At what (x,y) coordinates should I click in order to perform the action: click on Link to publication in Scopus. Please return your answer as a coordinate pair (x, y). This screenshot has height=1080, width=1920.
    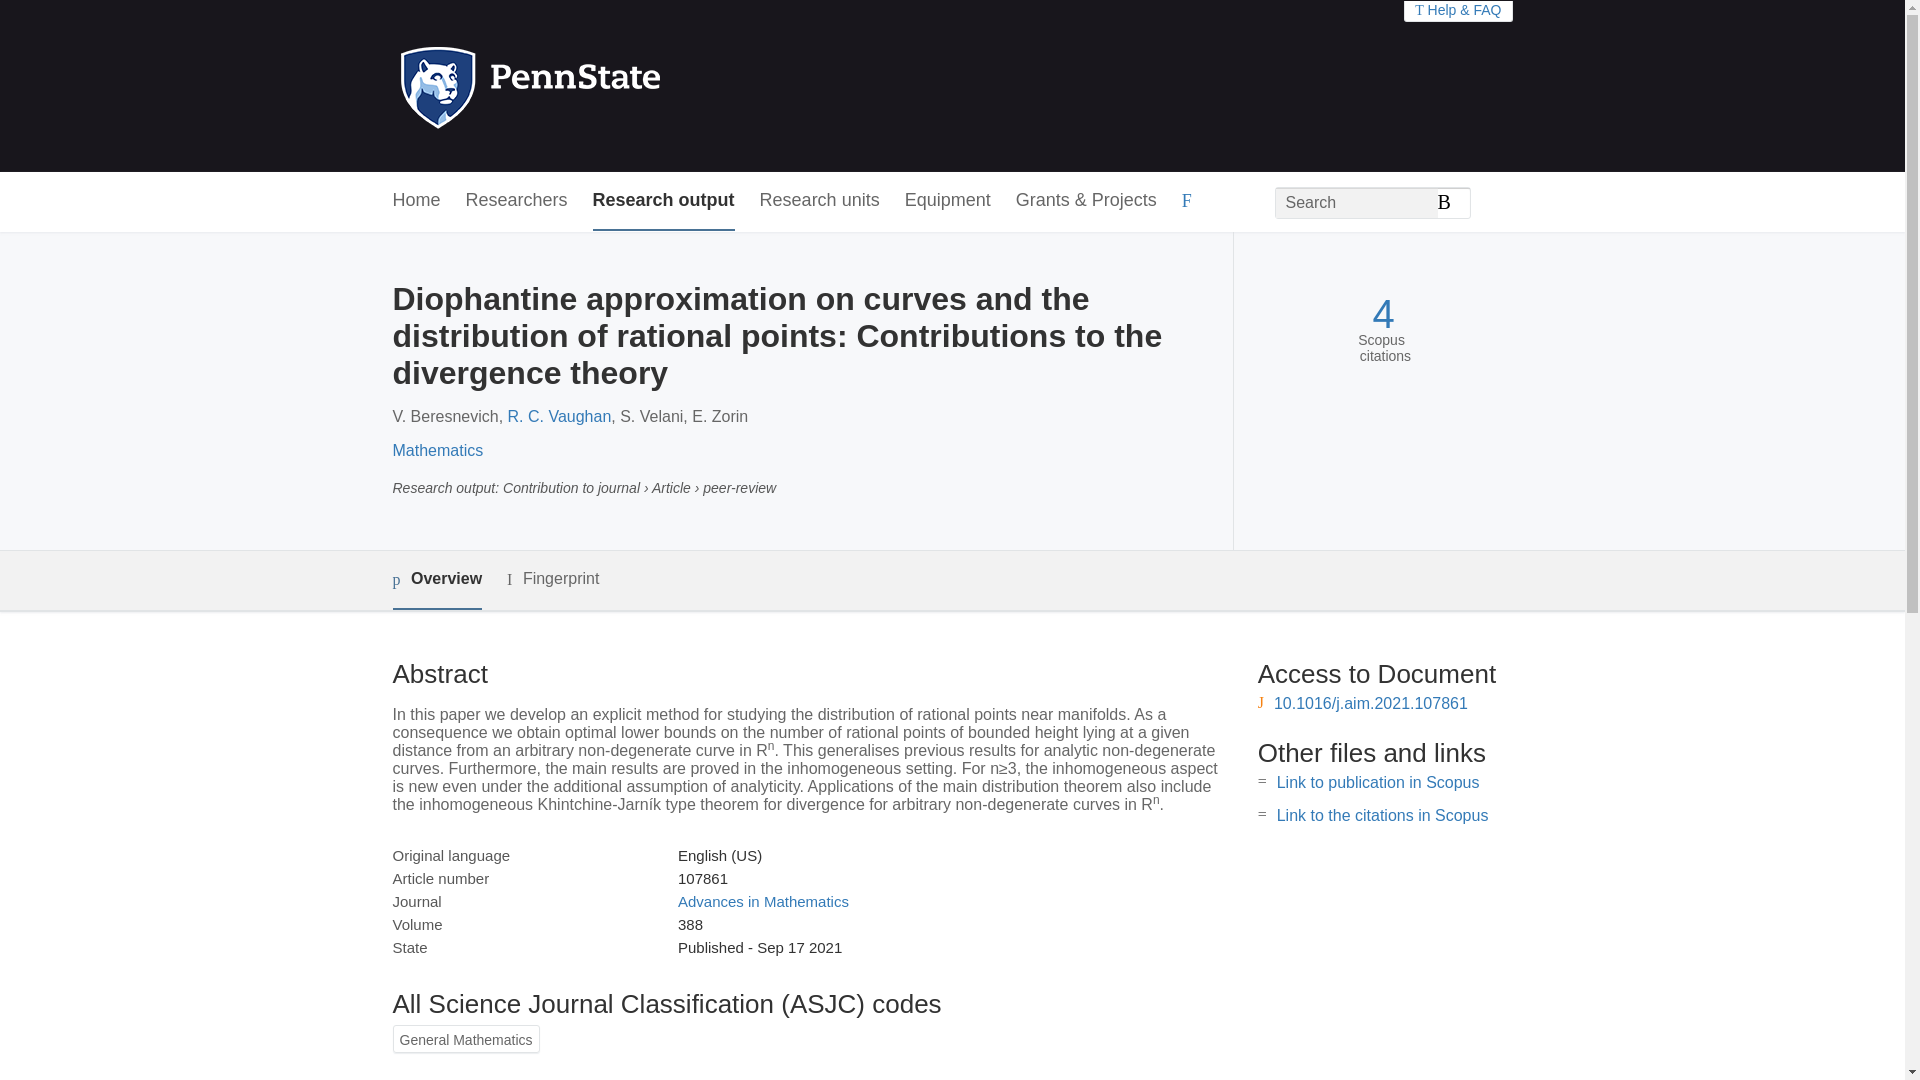
    Looking at the image, I should click on (1378, 782).